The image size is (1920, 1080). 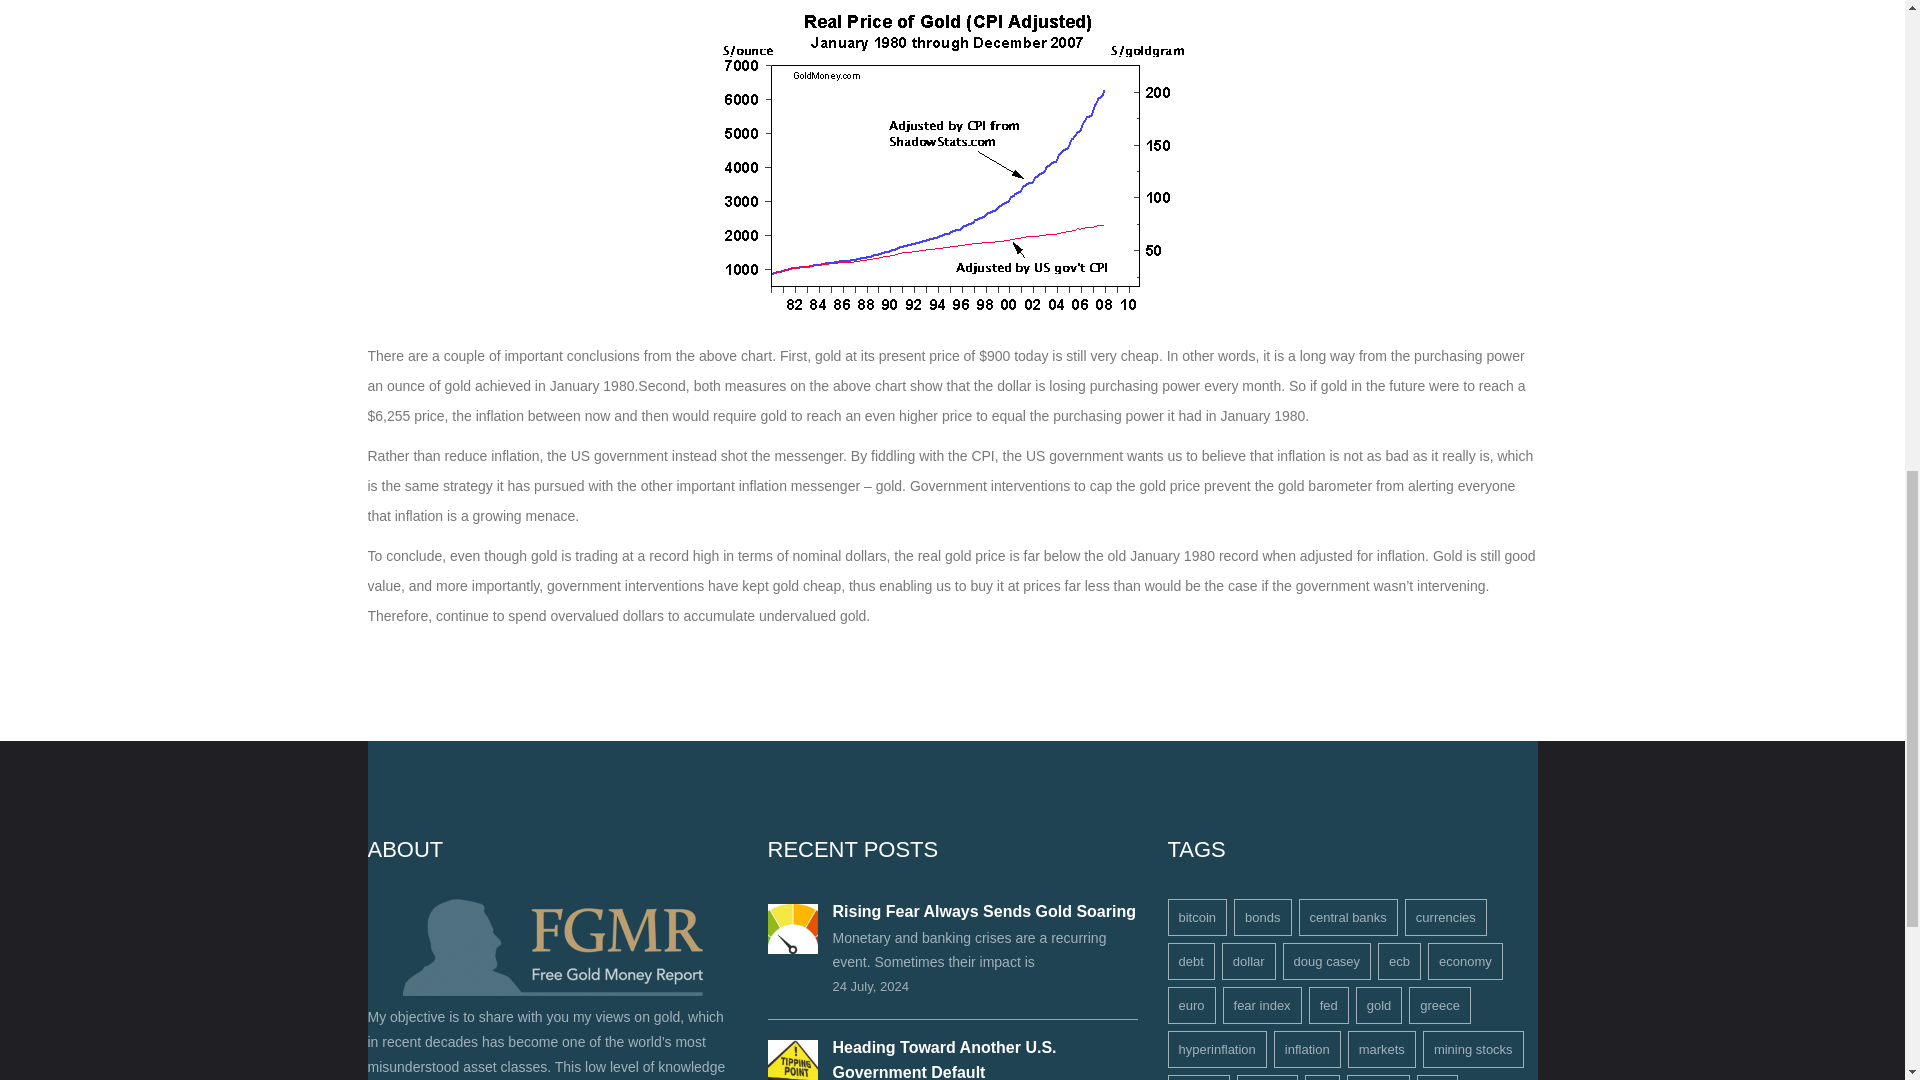 I want to click on bonds, so click(x=1262, y=917).